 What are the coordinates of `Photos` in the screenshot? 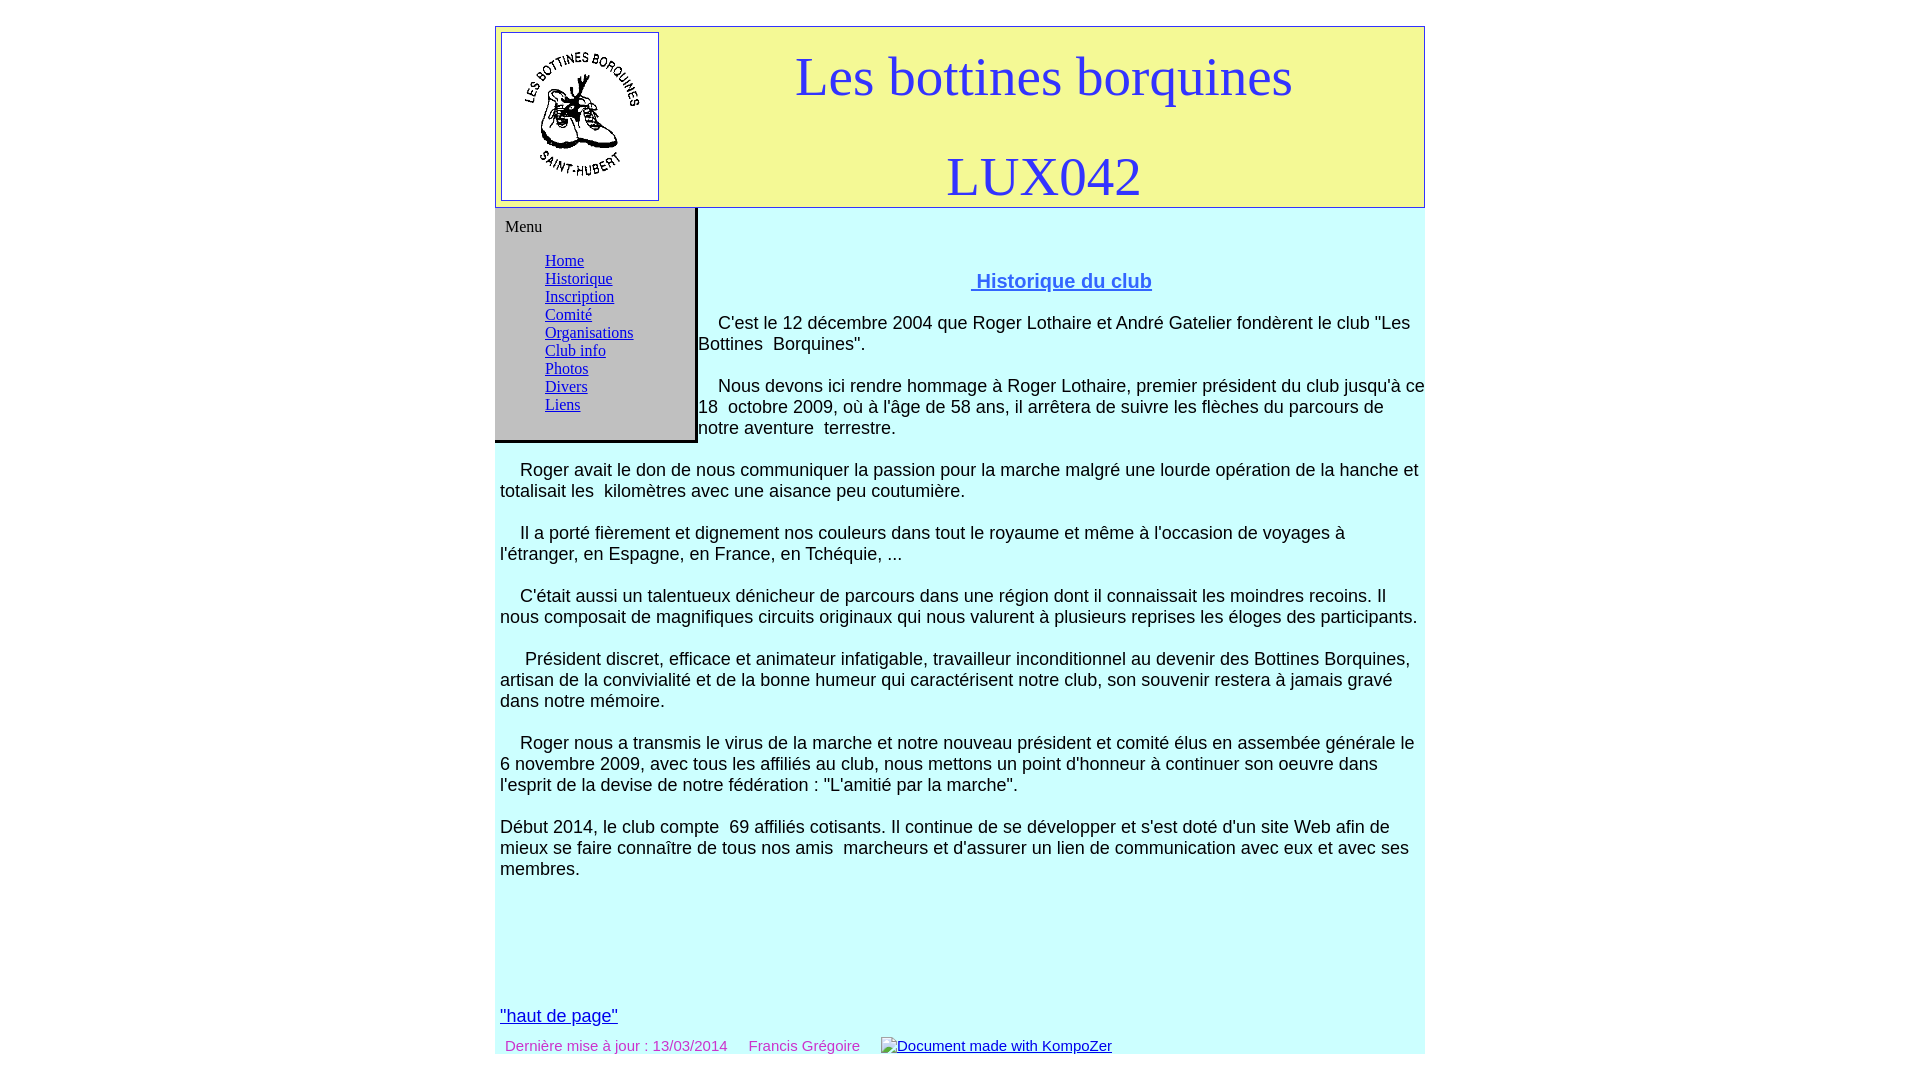 It's located at (567, 368).